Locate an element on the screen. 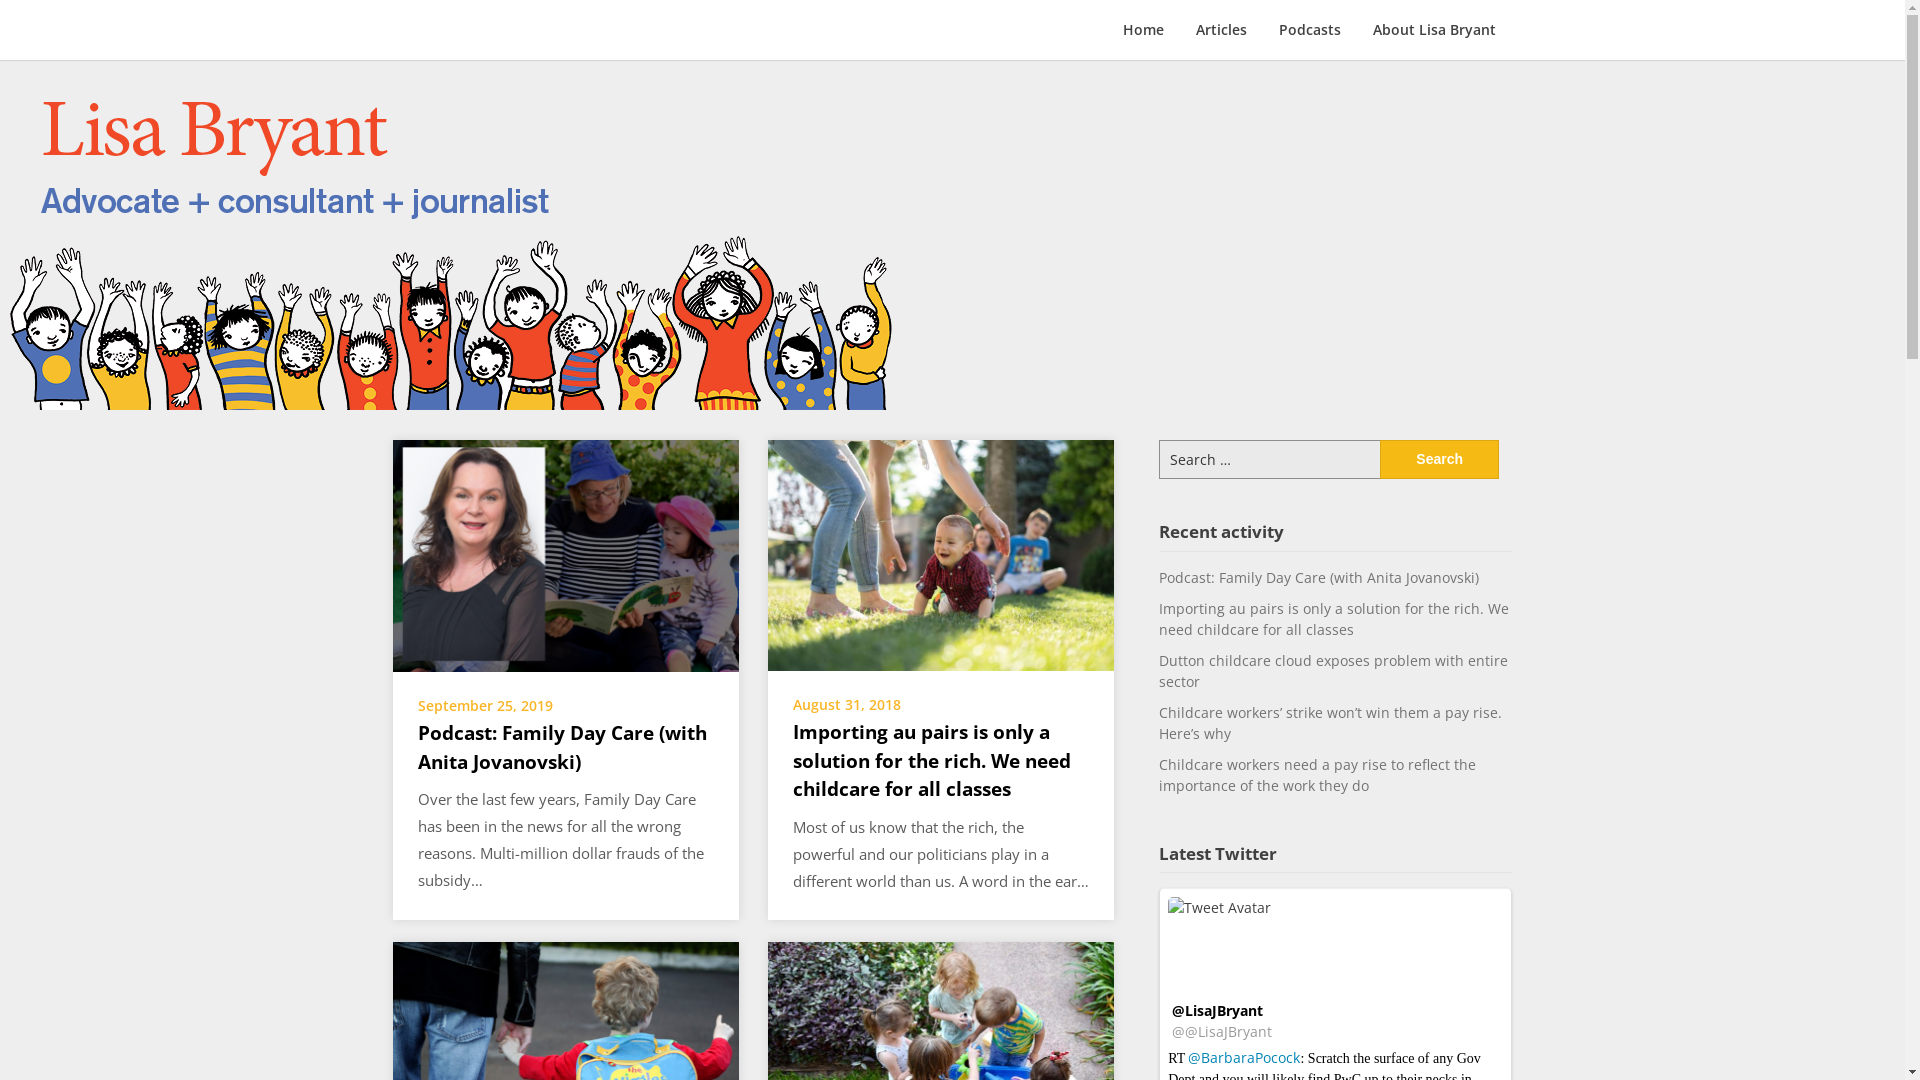  About Lisa Bryant is located at coordinates (1434, 30).